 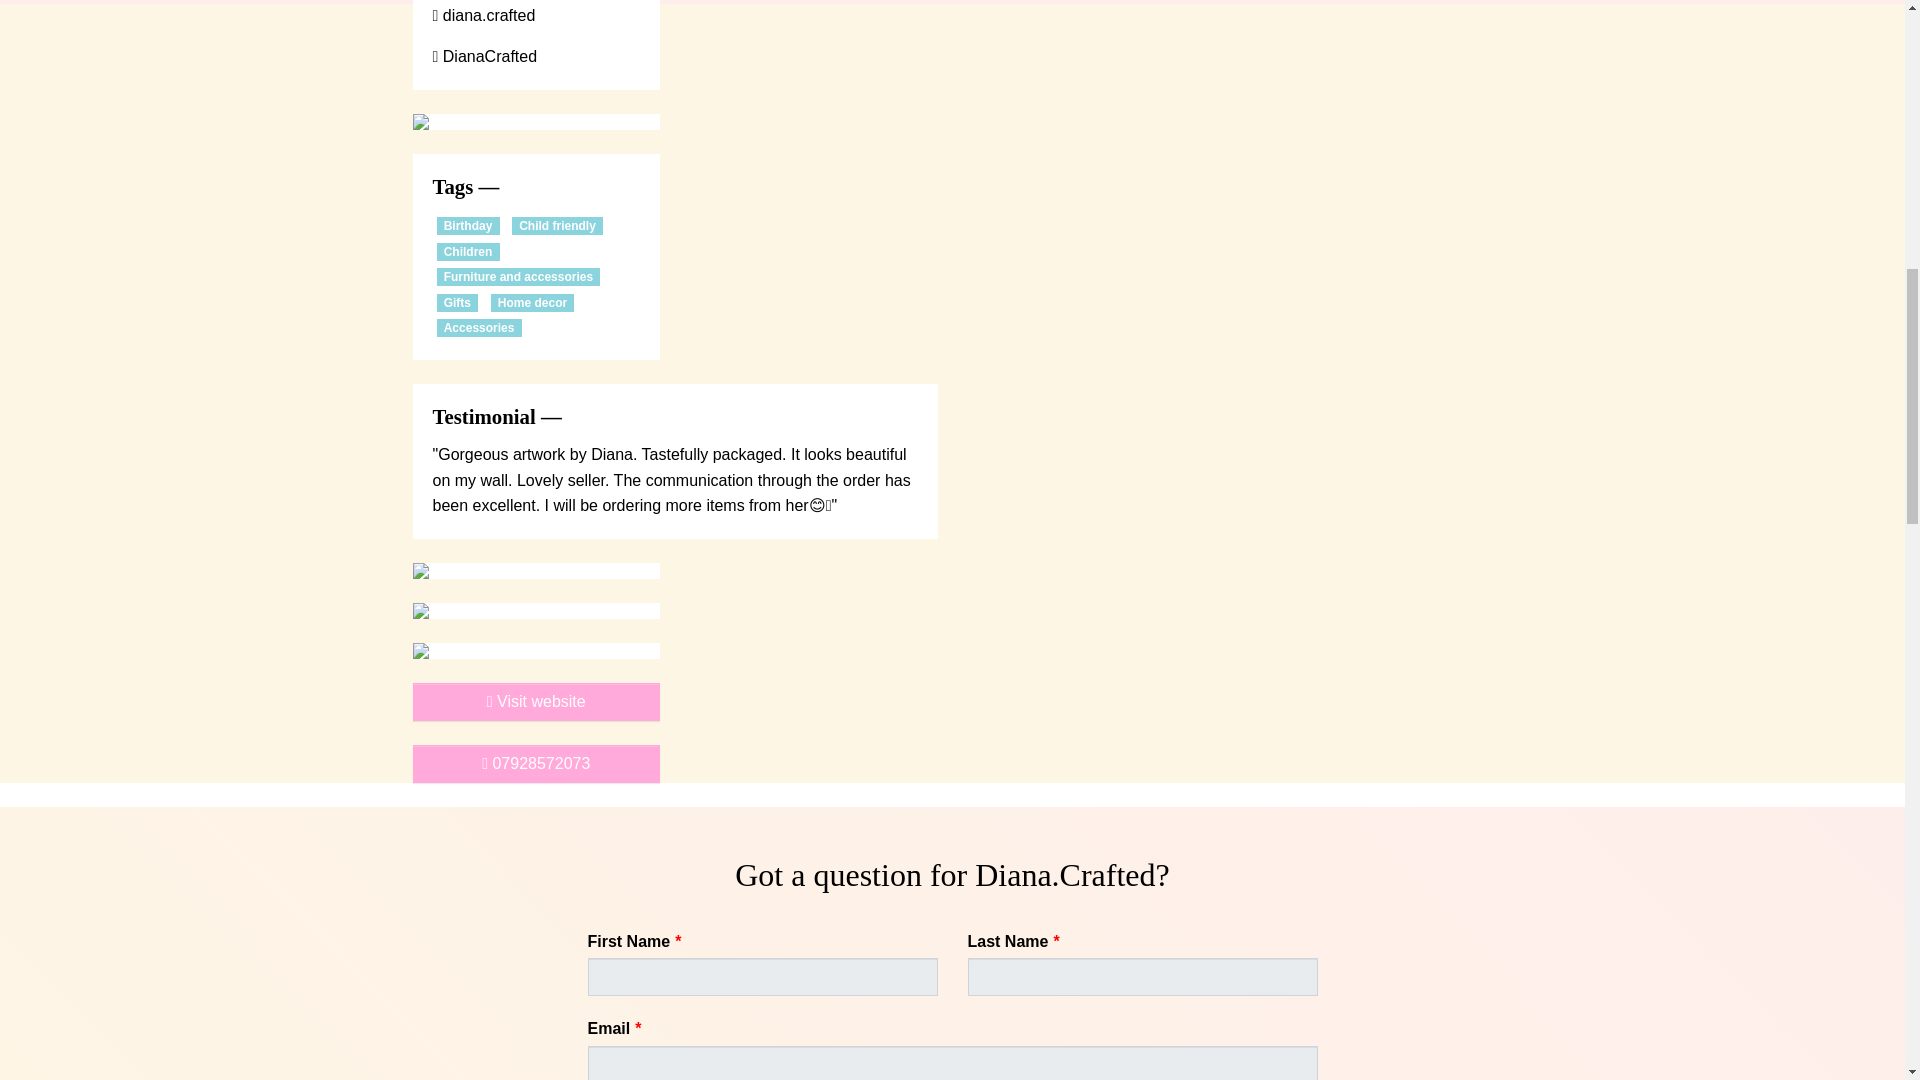 I want to click on Gifts, so click(x=456, y=302).